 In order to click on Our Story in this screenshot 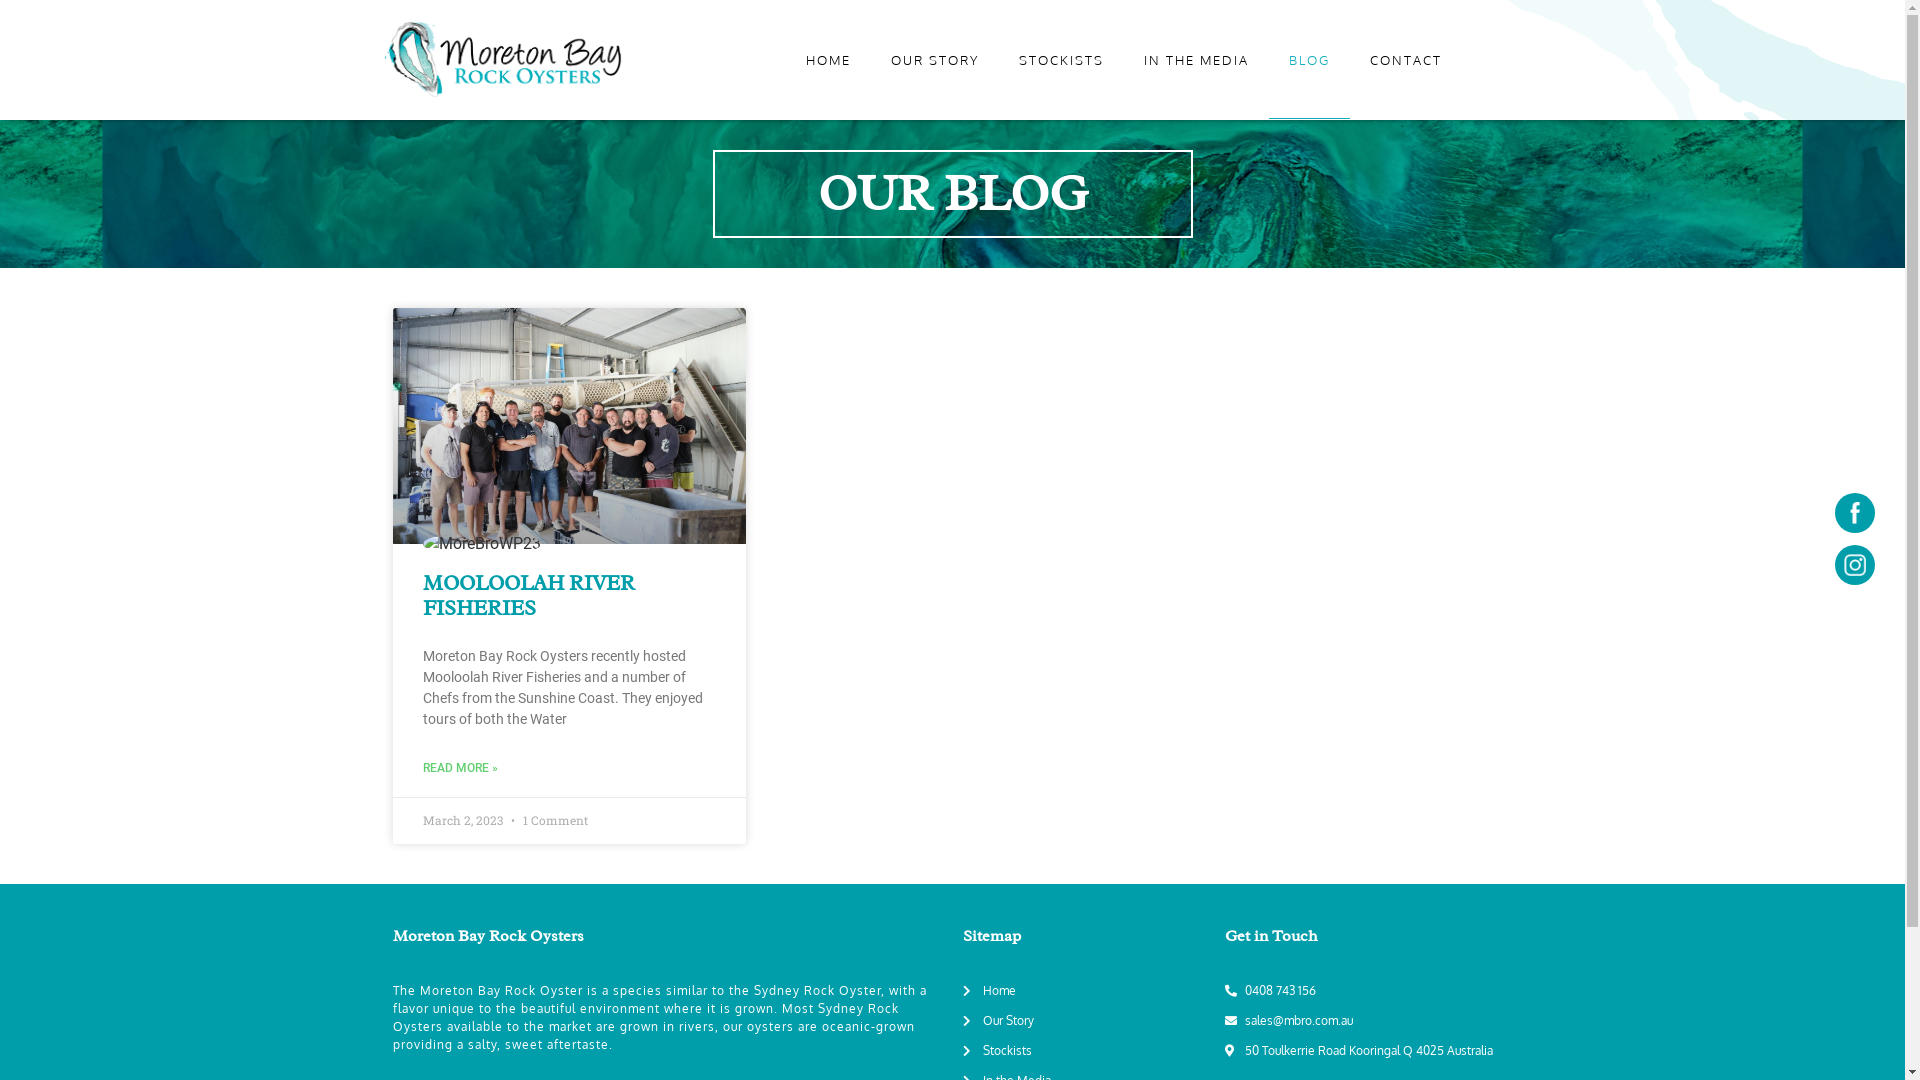, I will do `click(1083, 1021)`.